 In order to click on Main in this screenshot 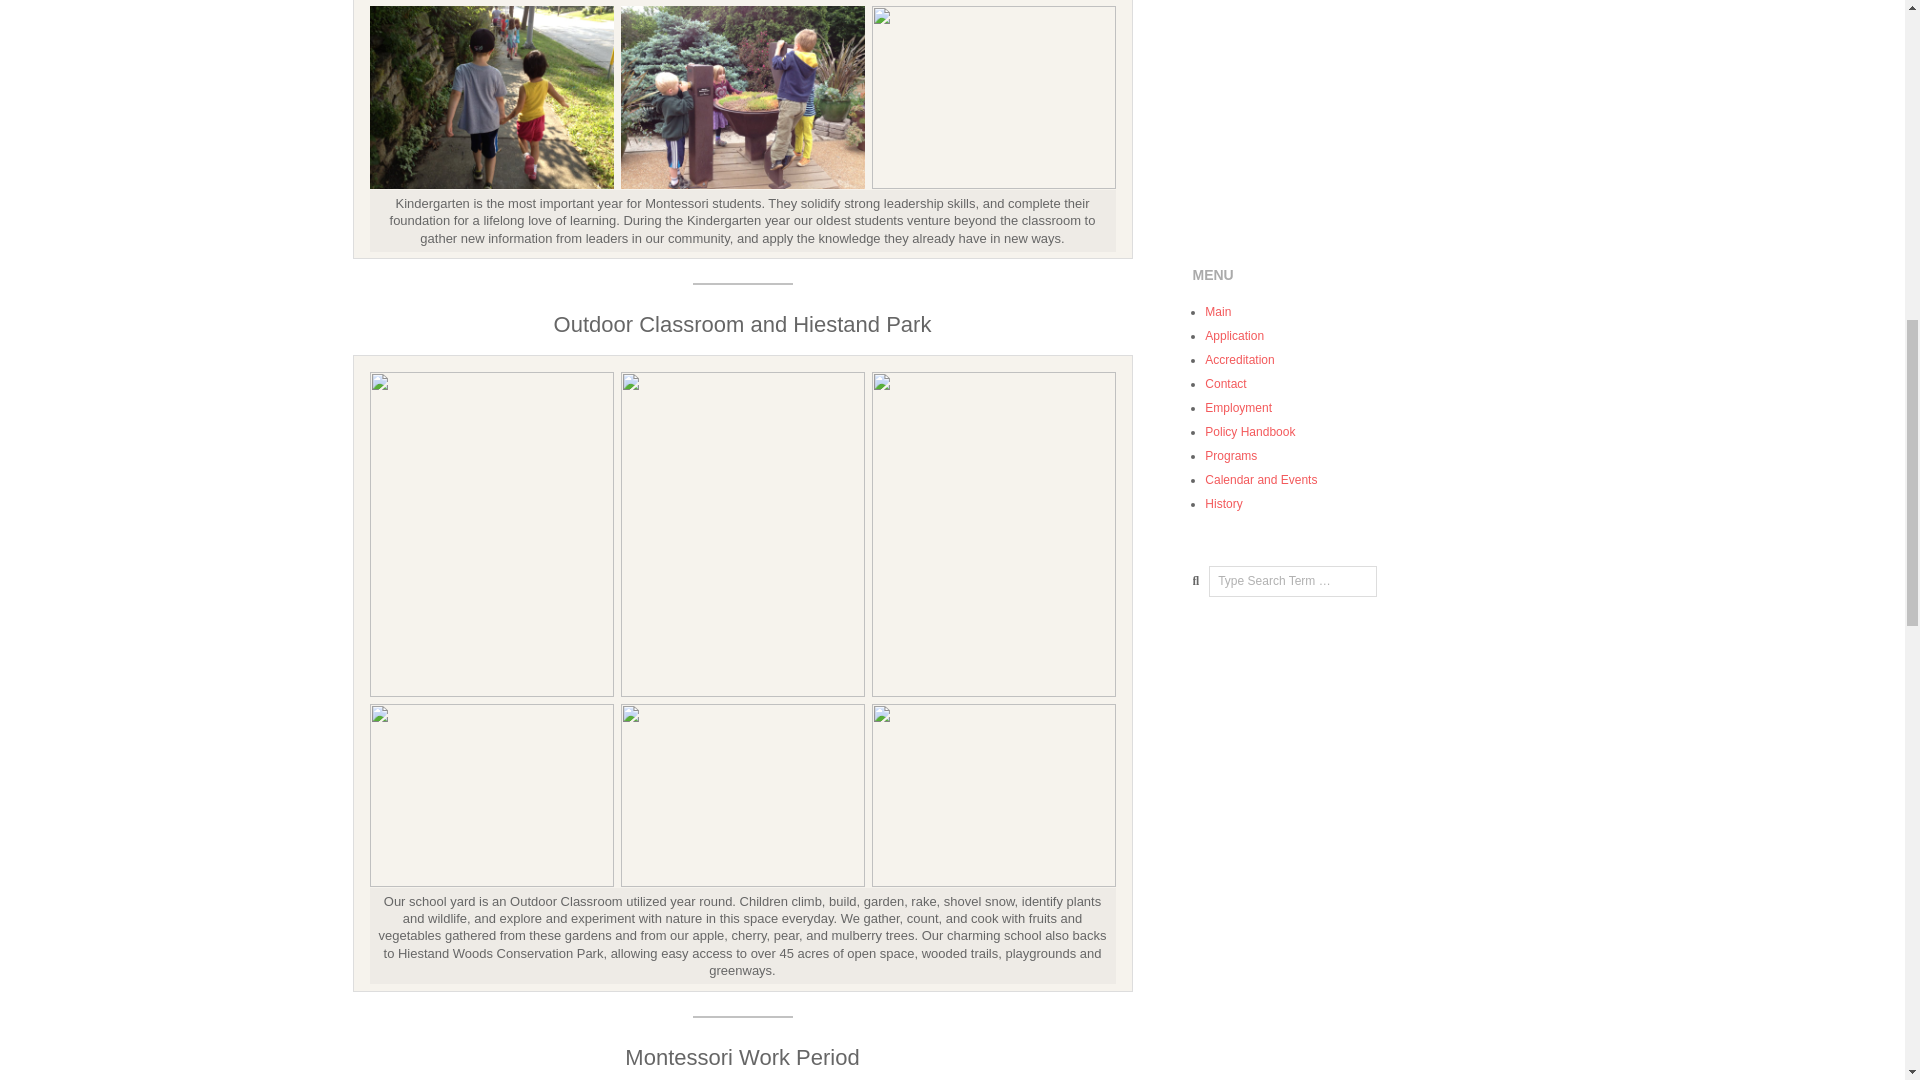, I will do `click(1218, 311)`.